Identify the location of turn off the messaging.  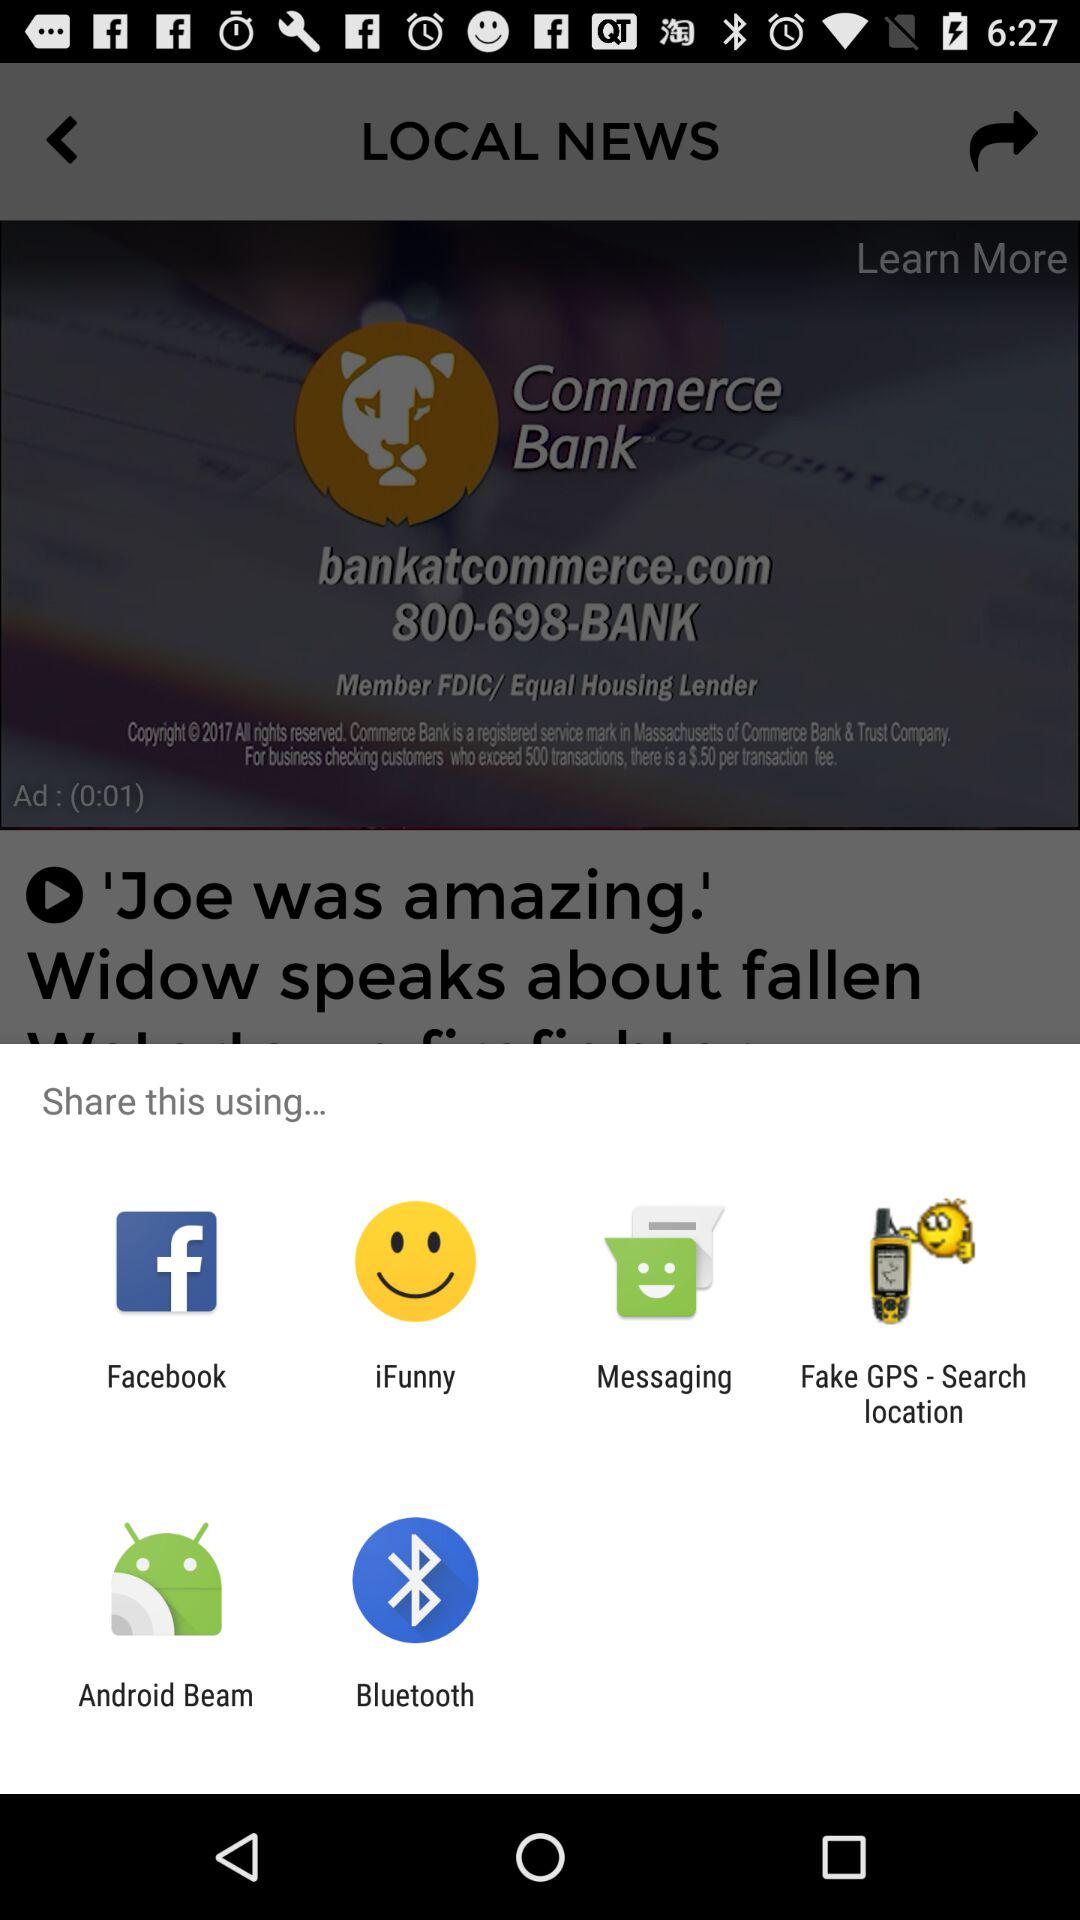
(664, 1393).